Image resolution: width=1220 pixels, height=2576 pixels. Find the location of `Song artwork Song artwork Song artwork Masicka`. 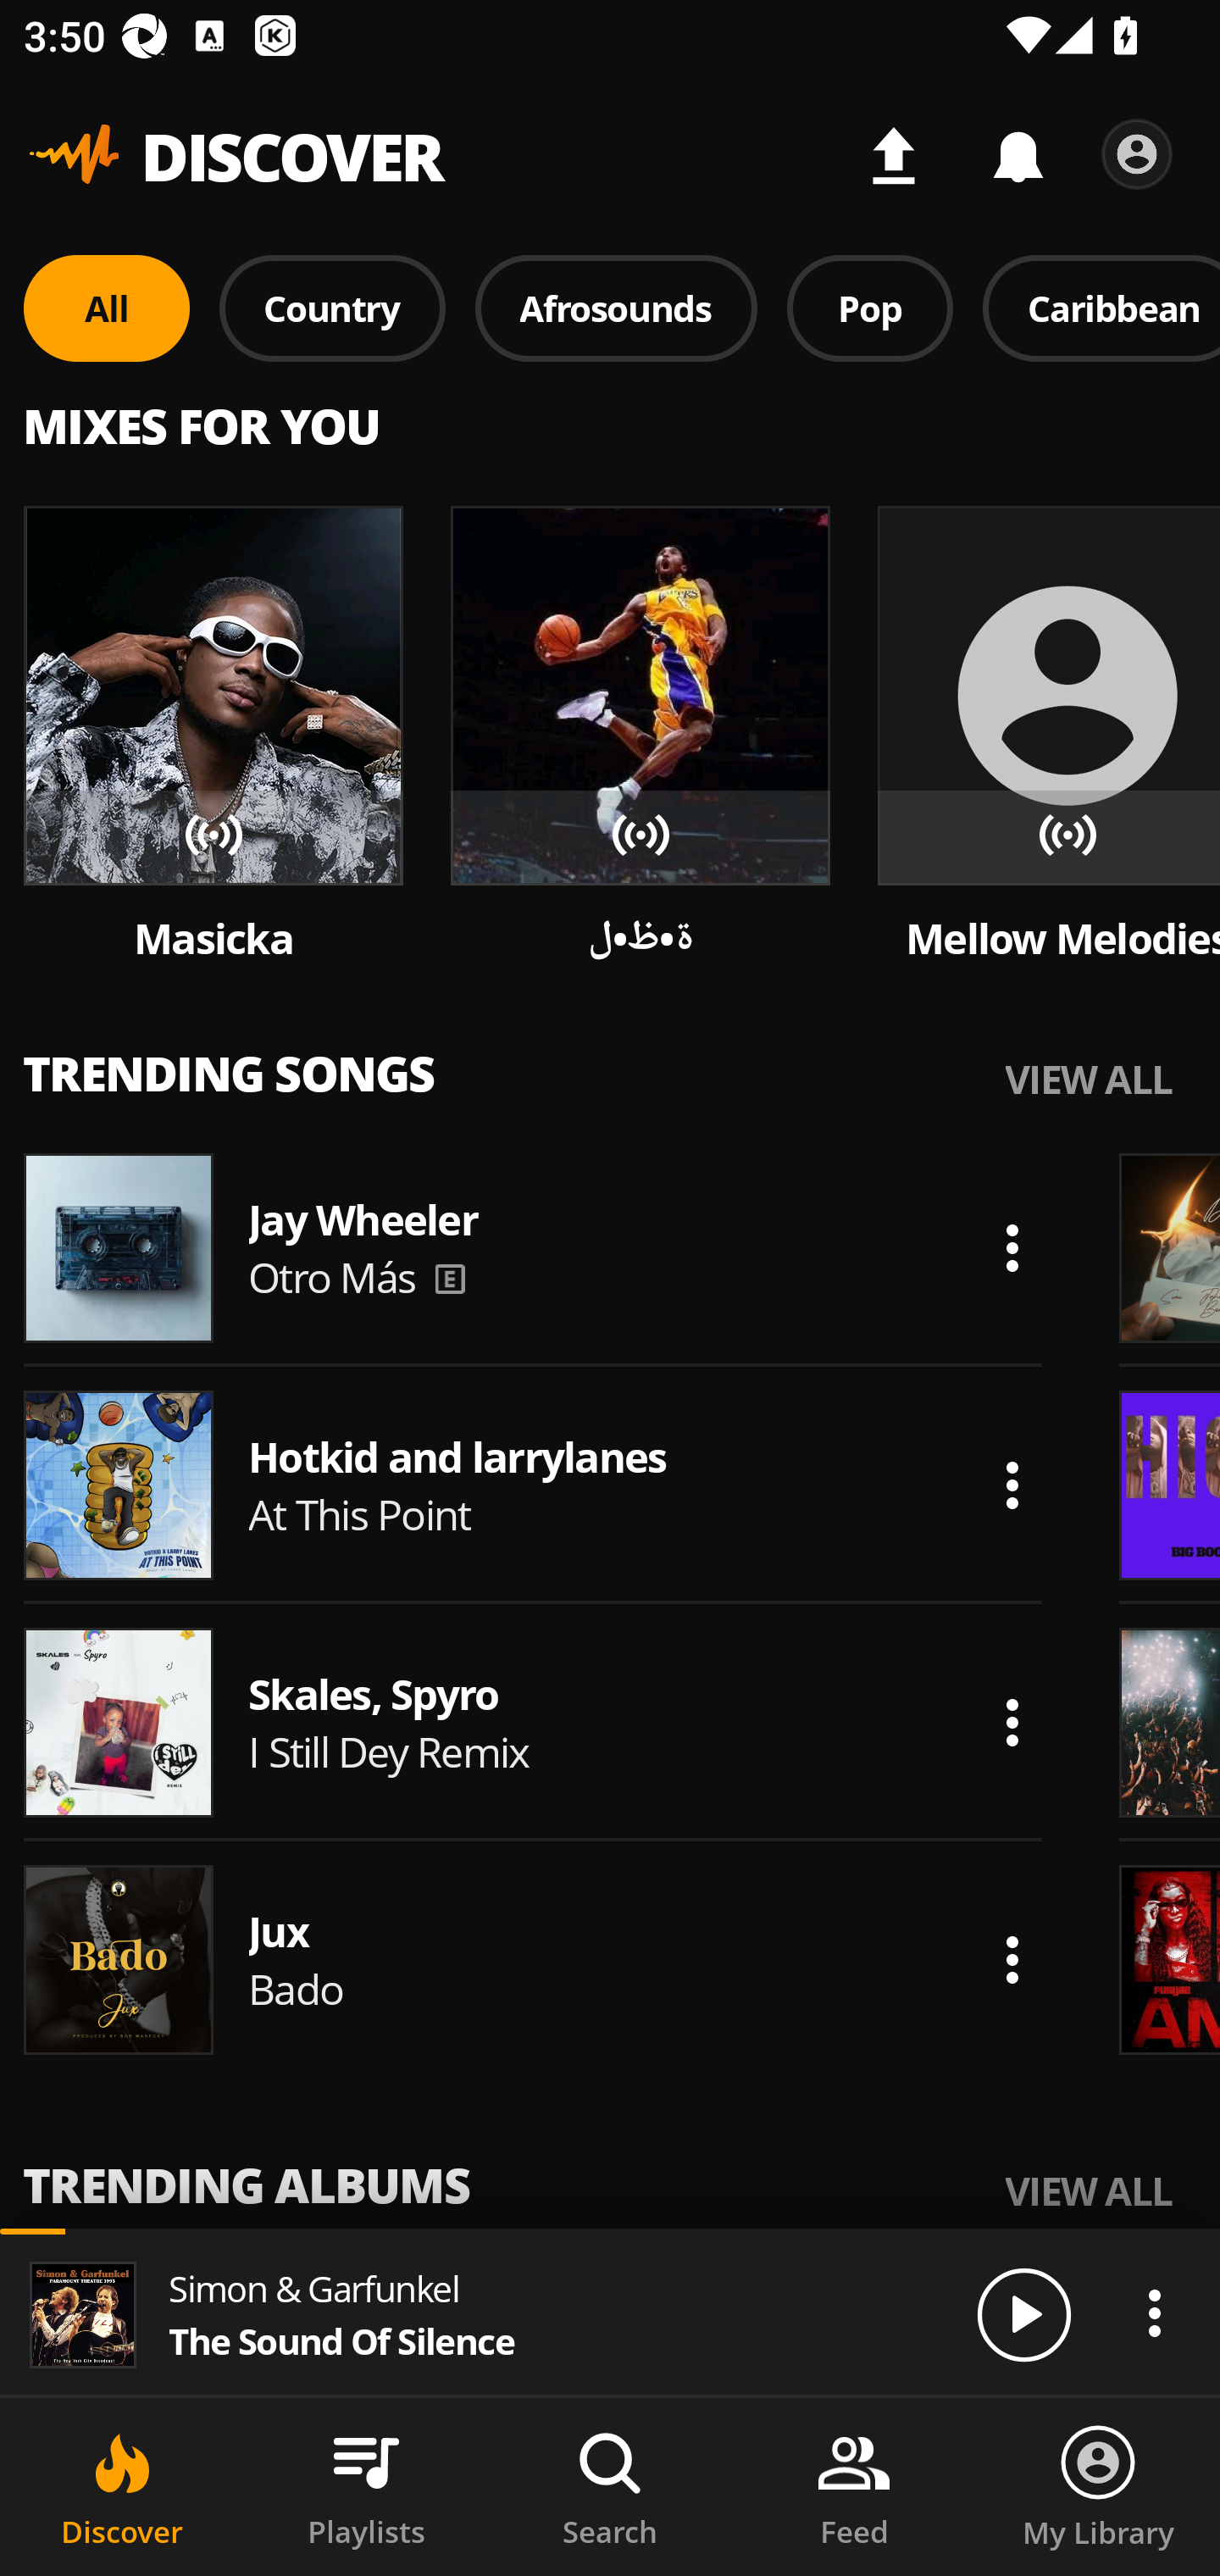

Song artwork Song artwork Song artwork Masicka is located at coordinates (213, 736).